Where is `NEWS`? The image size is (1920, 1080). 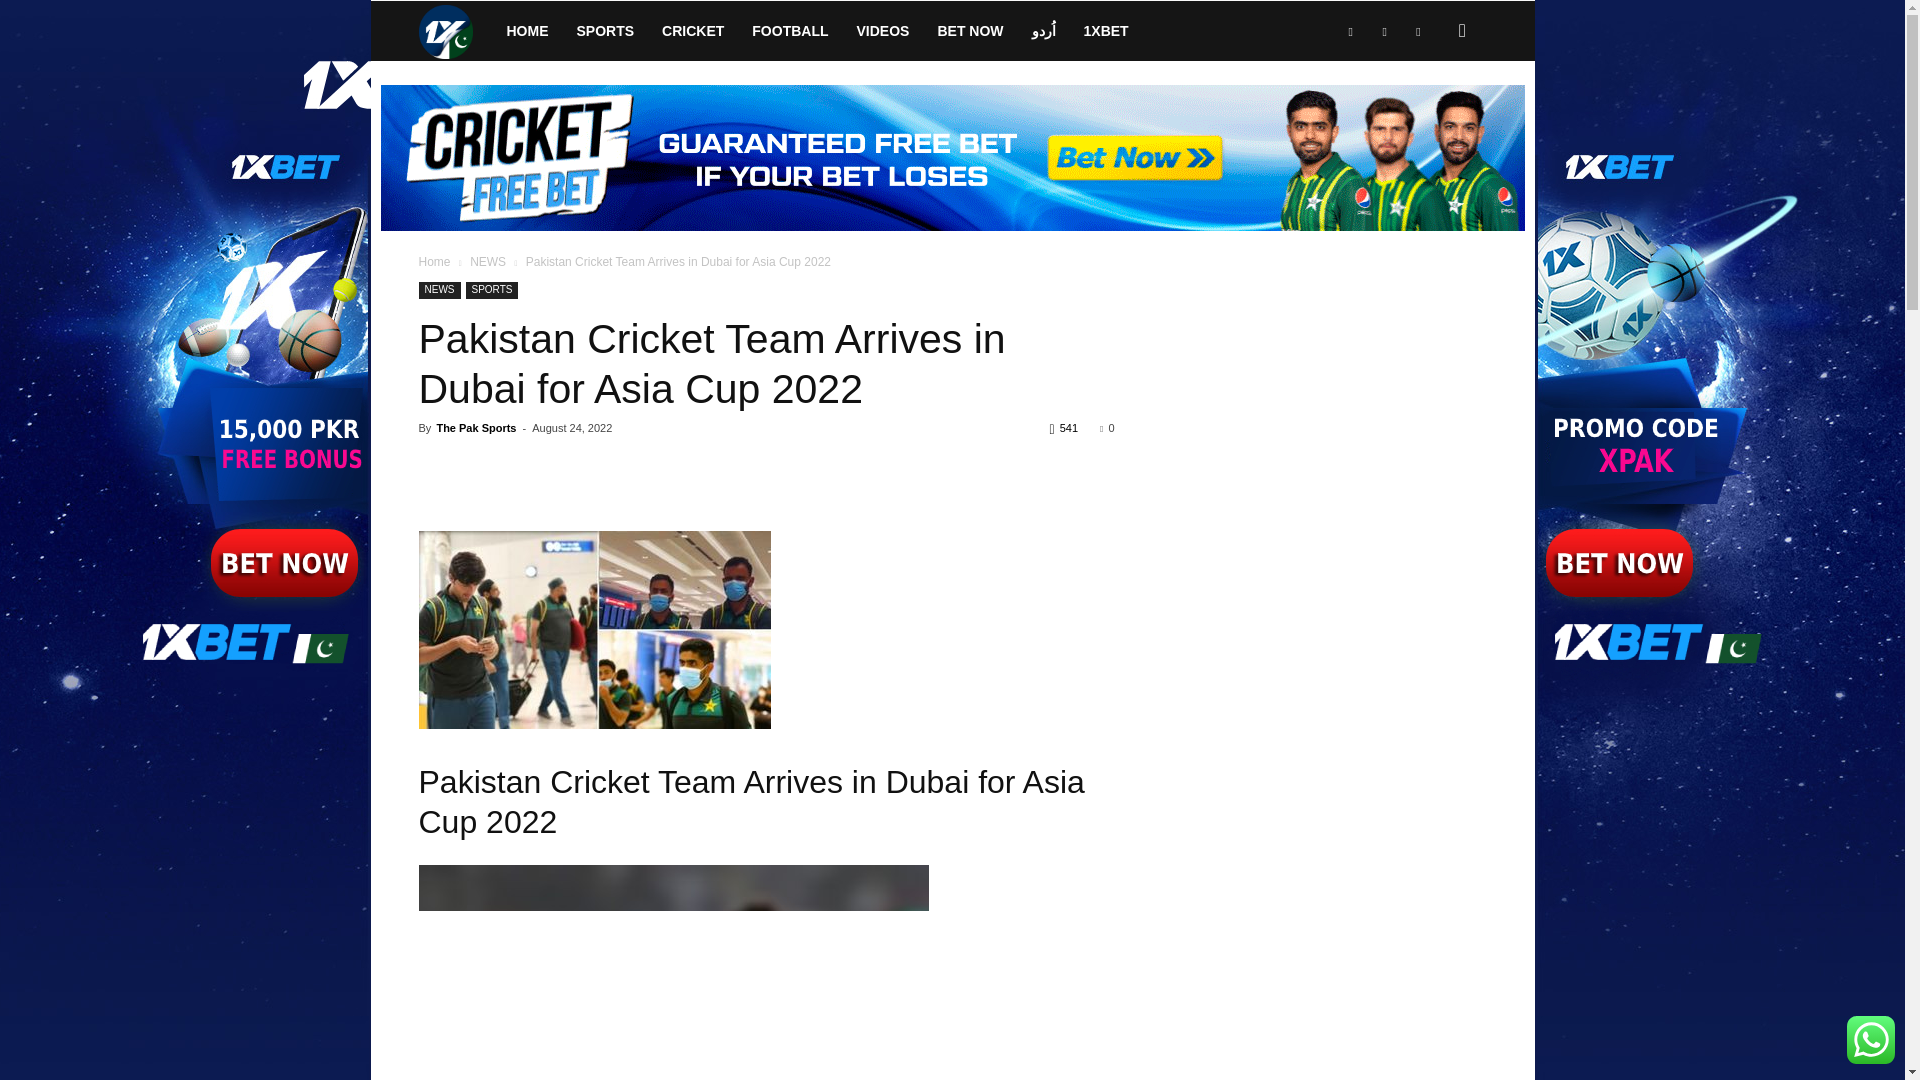 NEWS is located at coordinates (488, 261).